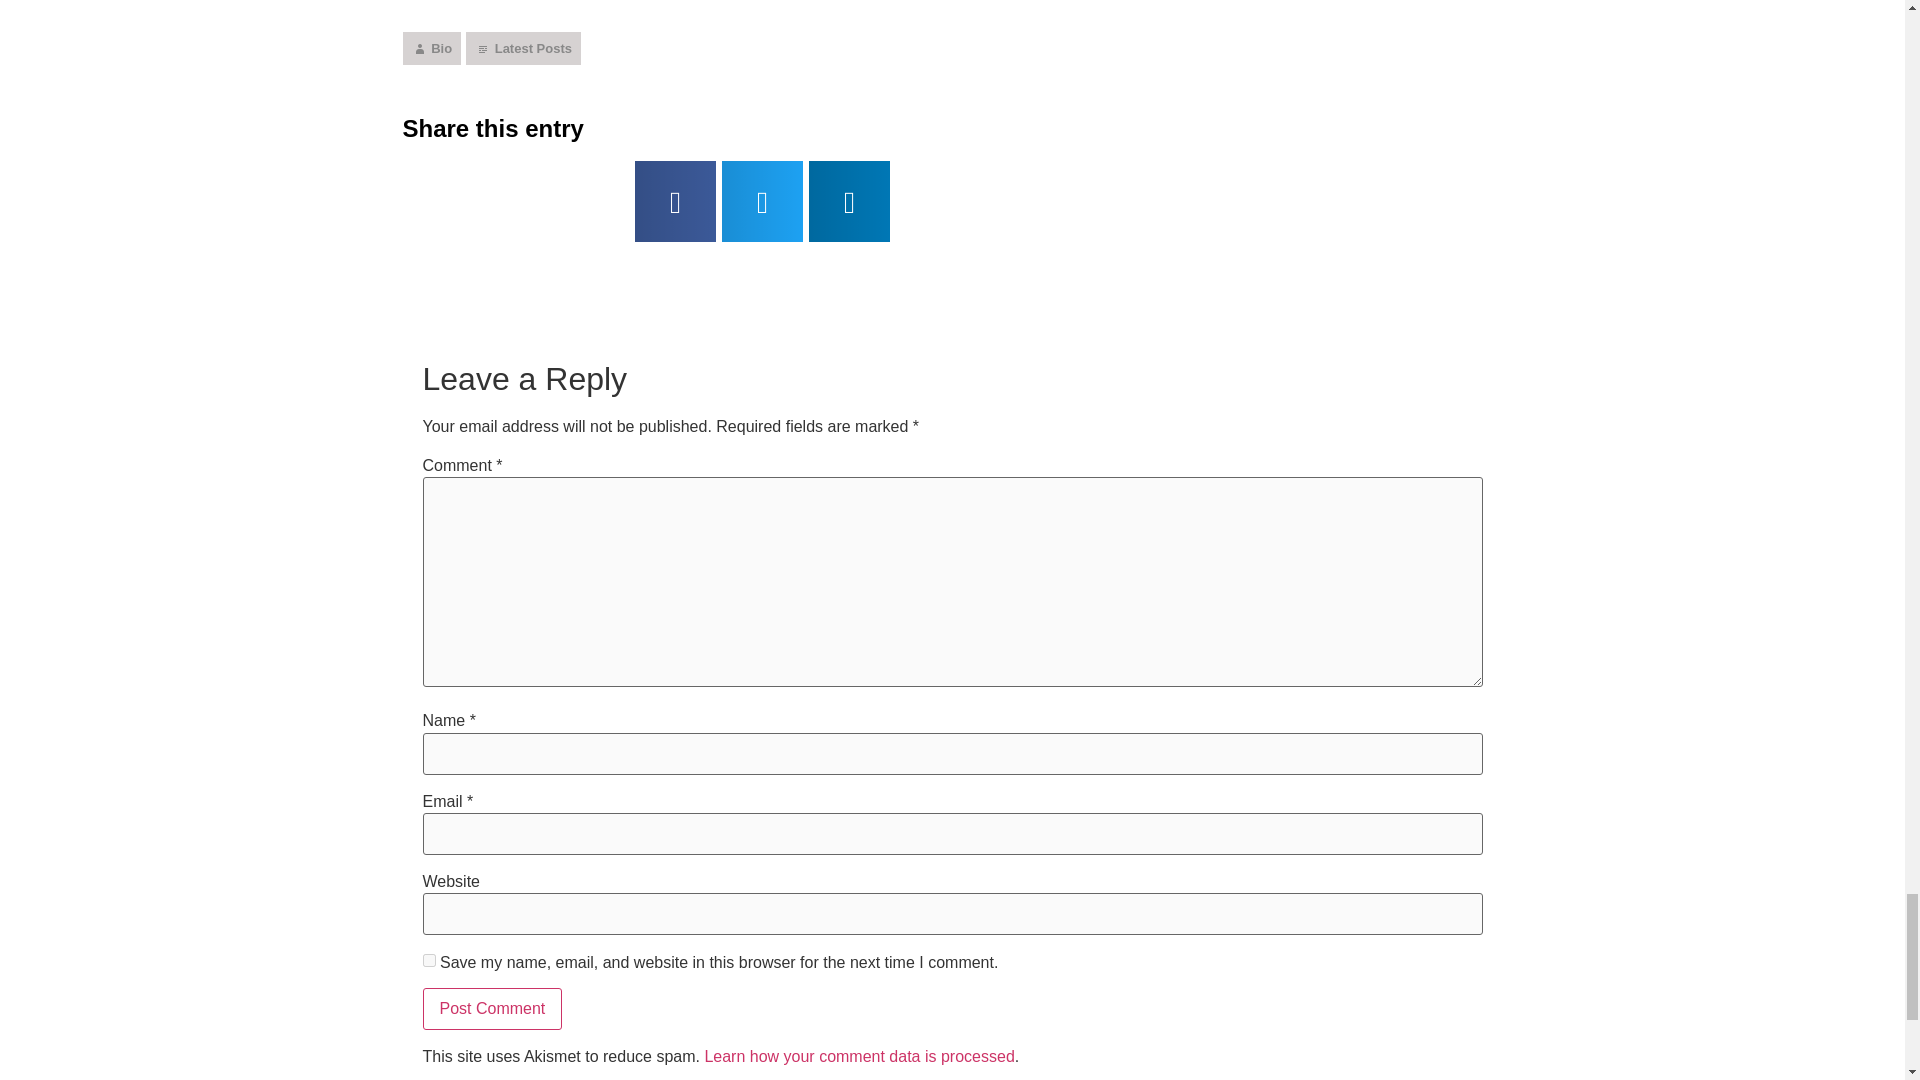 The width and height of the screenshot is (1920, 1080). I want to click on yes, so click(428, 960).